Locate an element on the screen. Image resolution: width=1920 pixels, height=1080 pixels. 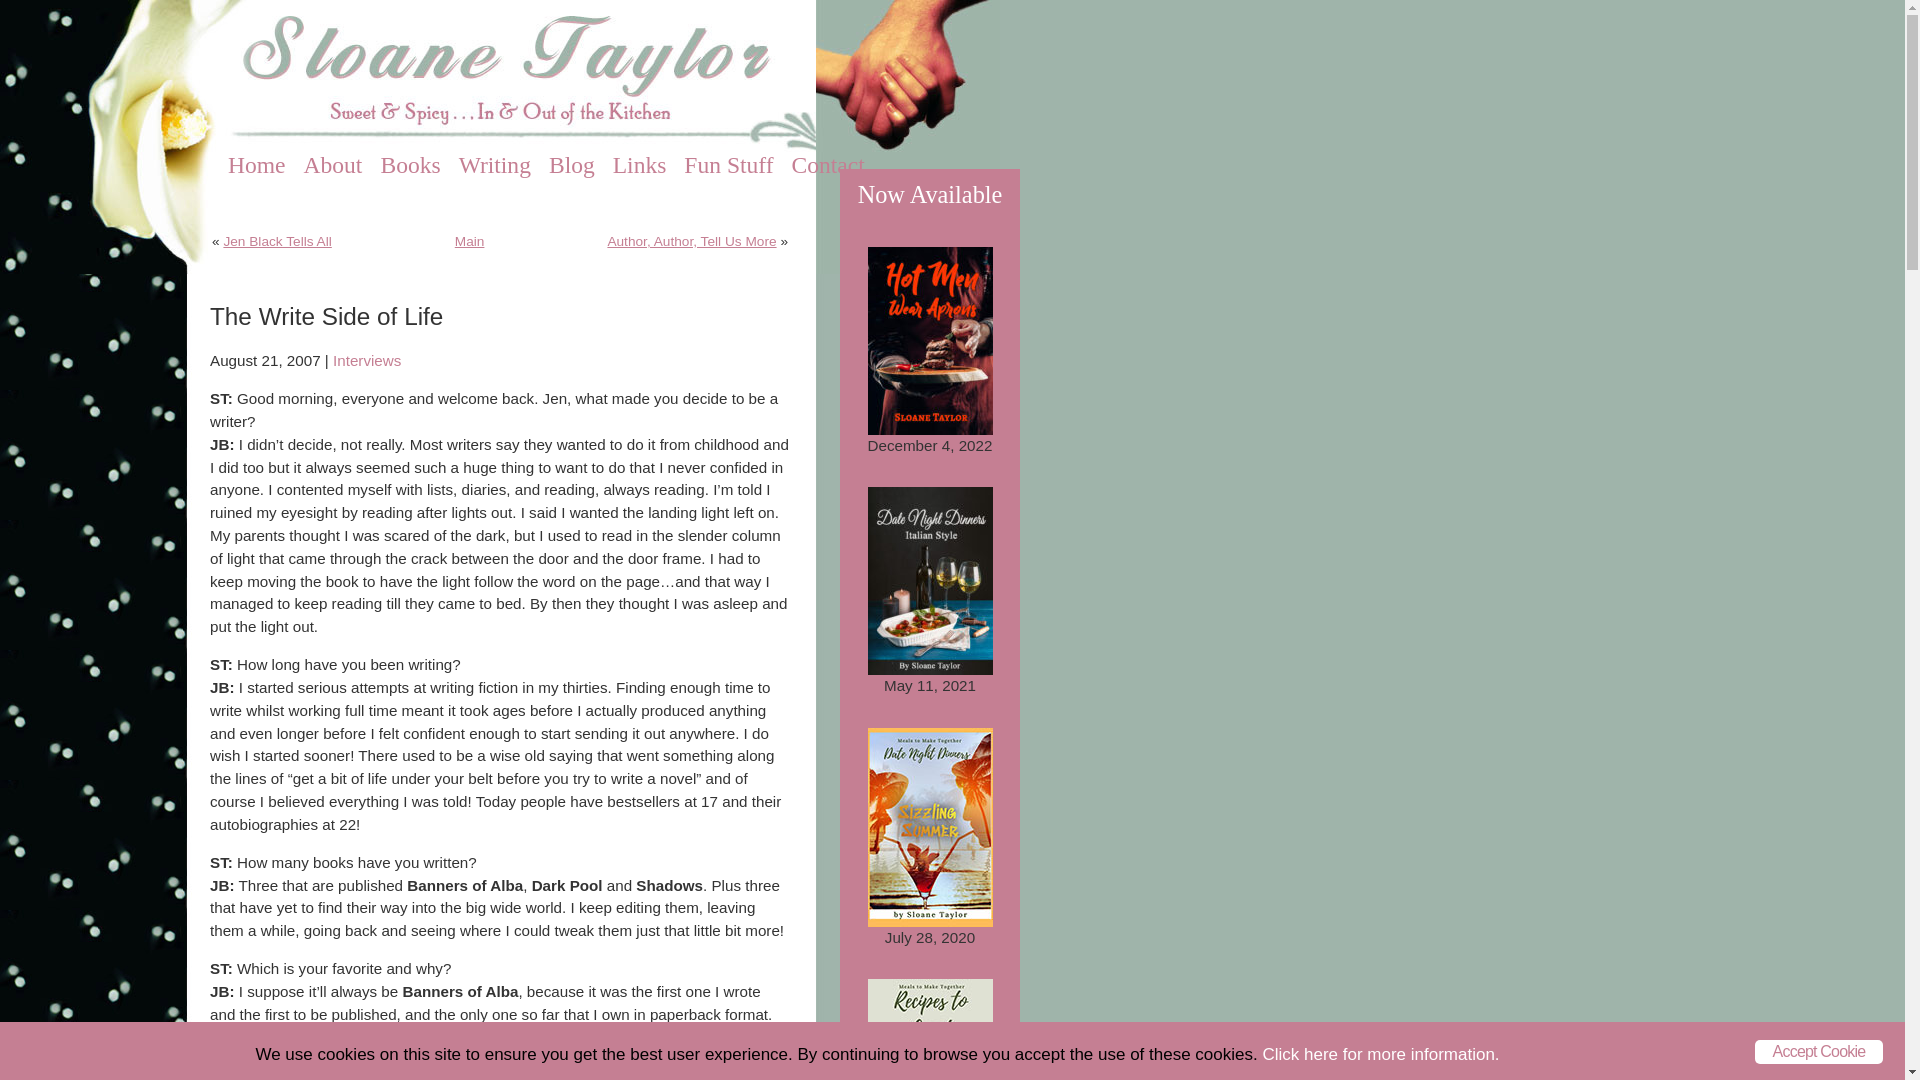
Fun Stuff is located at coordinates (728, 165).